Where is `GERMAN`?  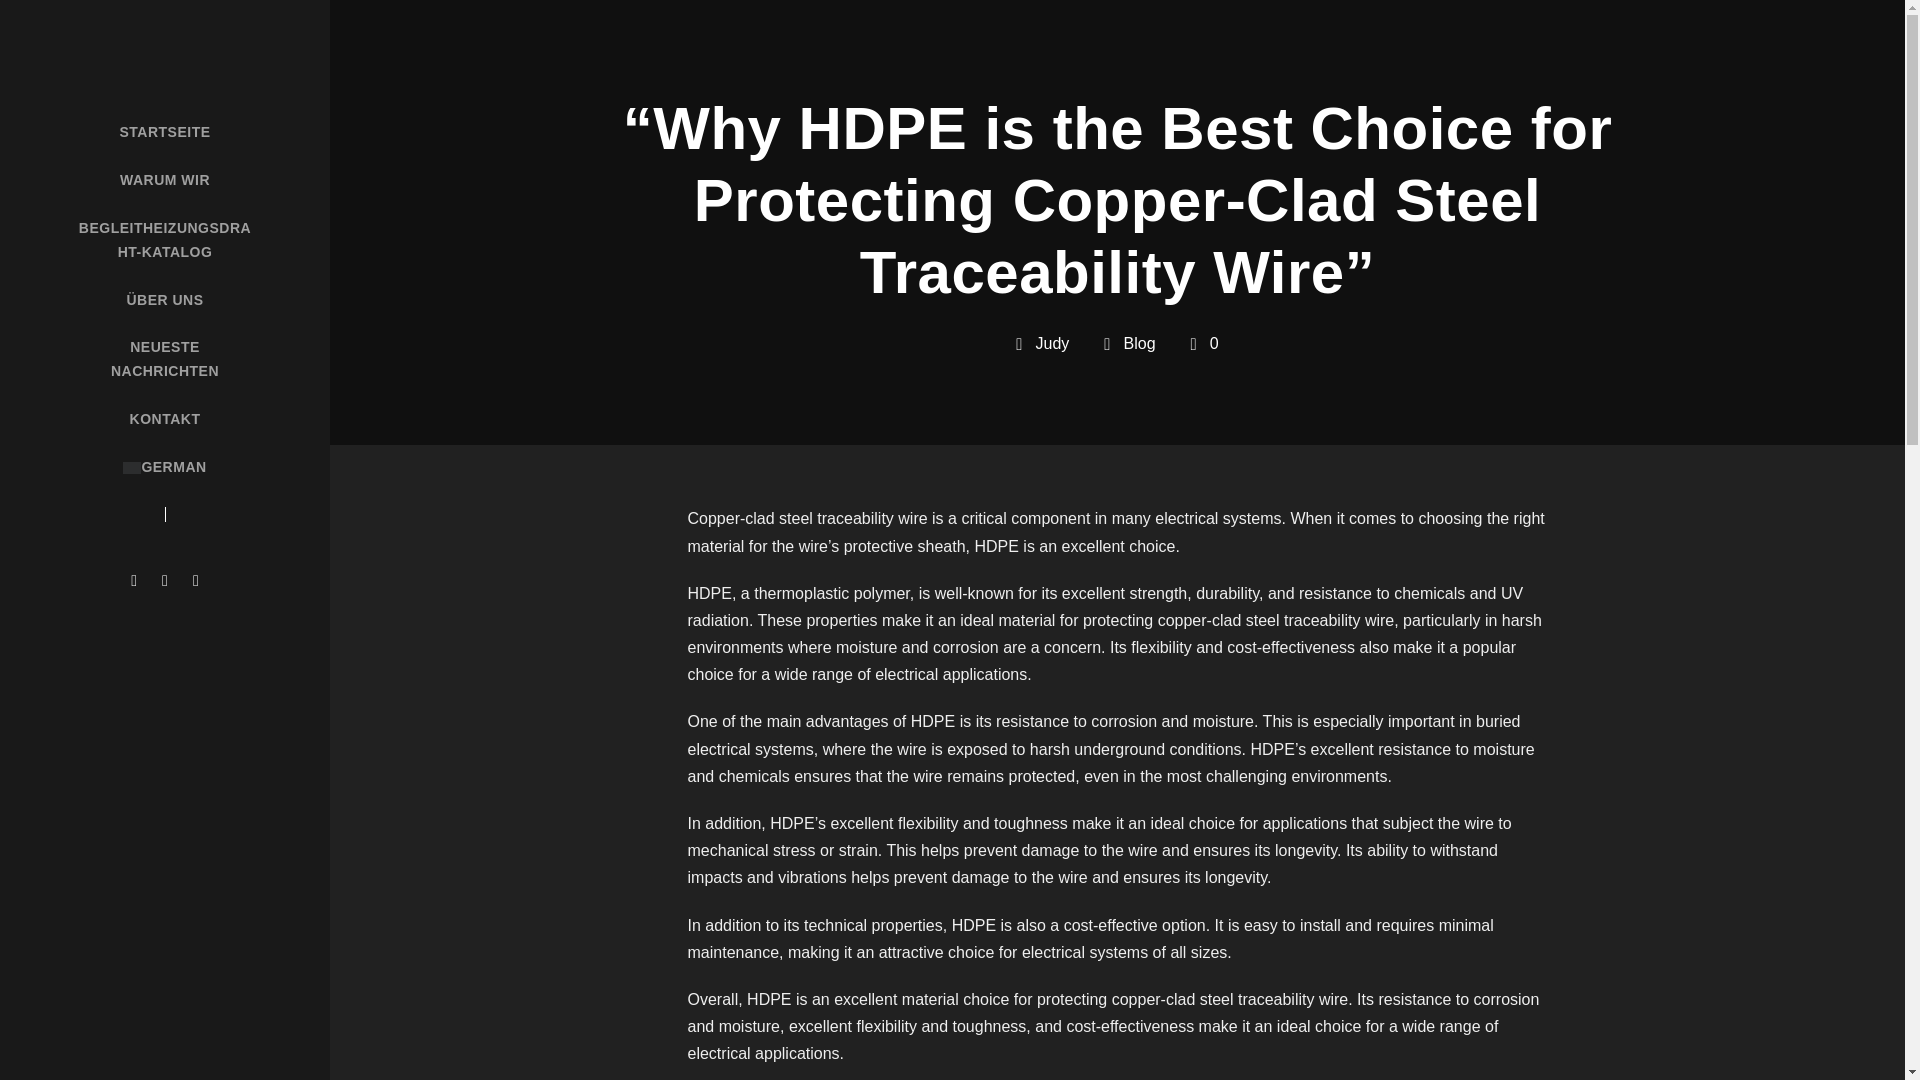
GERMAN is located at coordinates (164, 467).